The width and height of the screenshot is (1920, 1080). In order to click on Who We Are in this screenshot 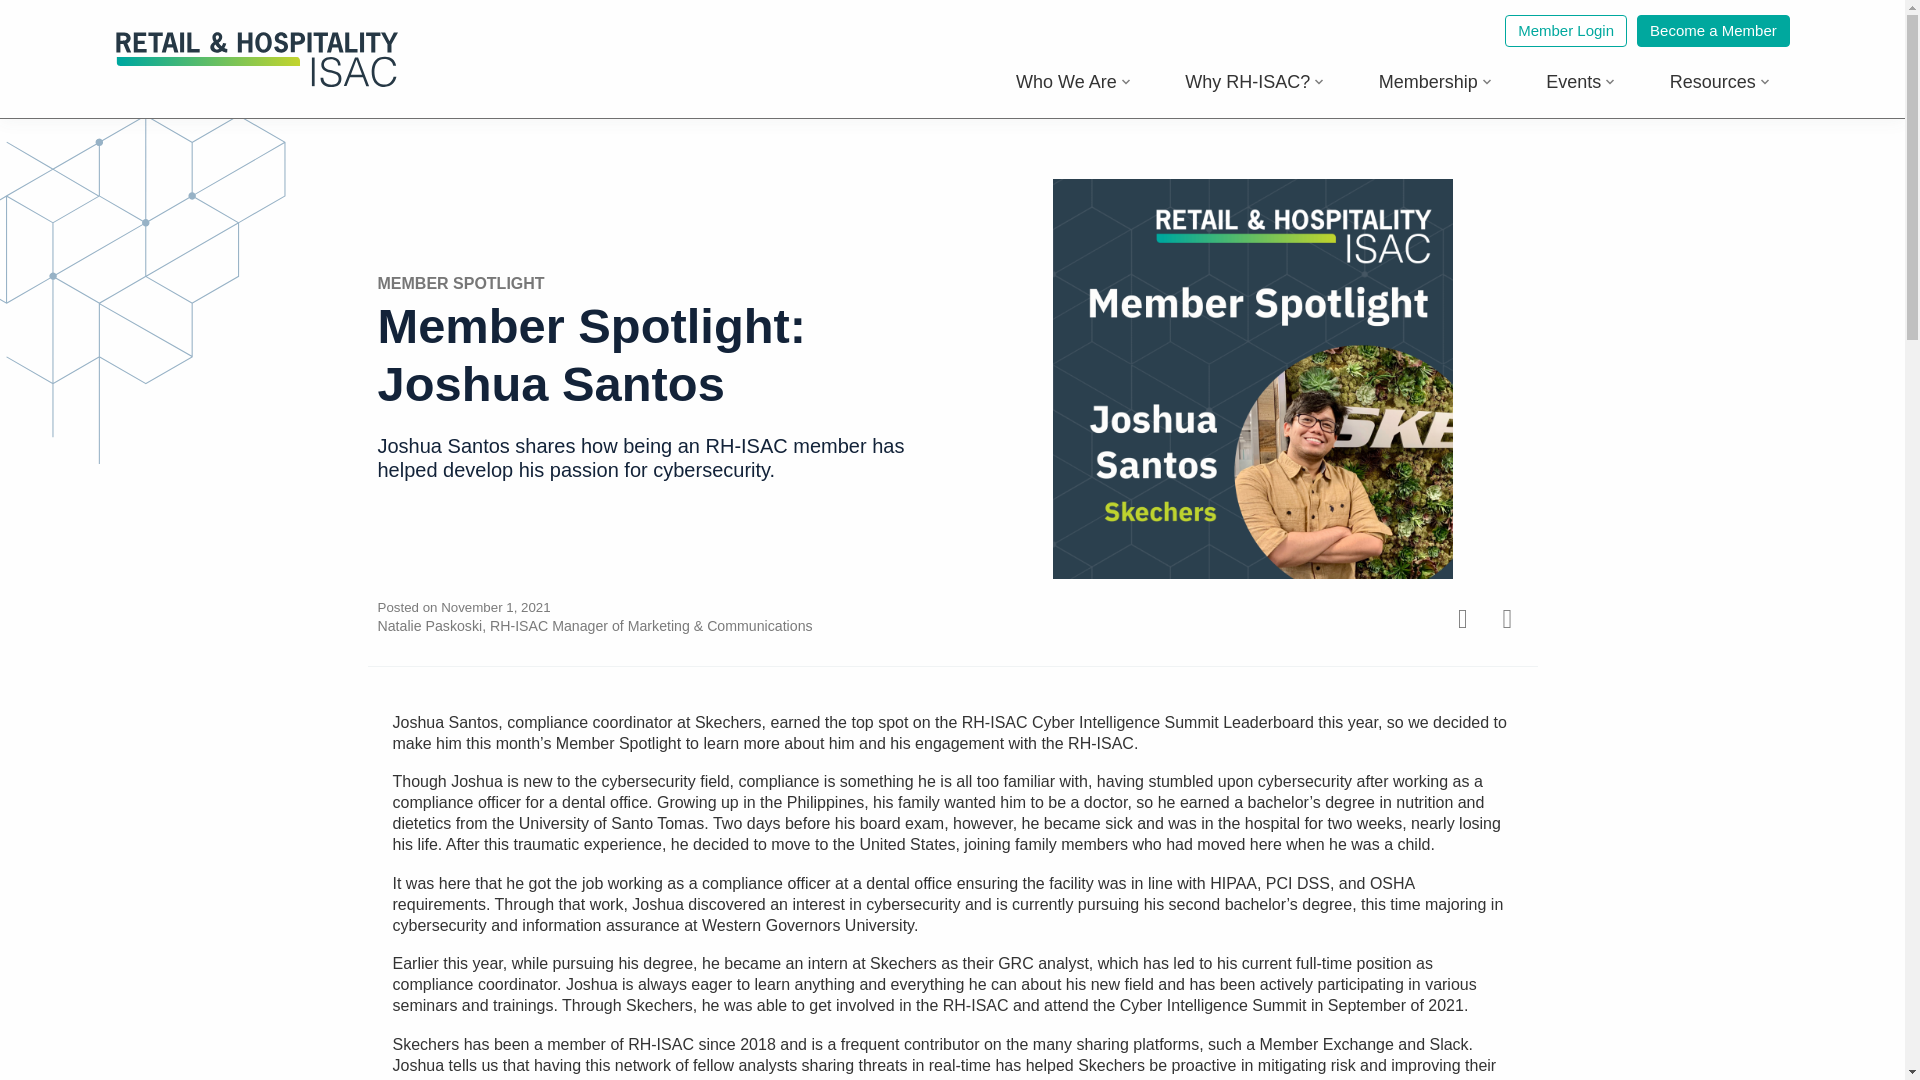, I will do `click(1074, 82)`.